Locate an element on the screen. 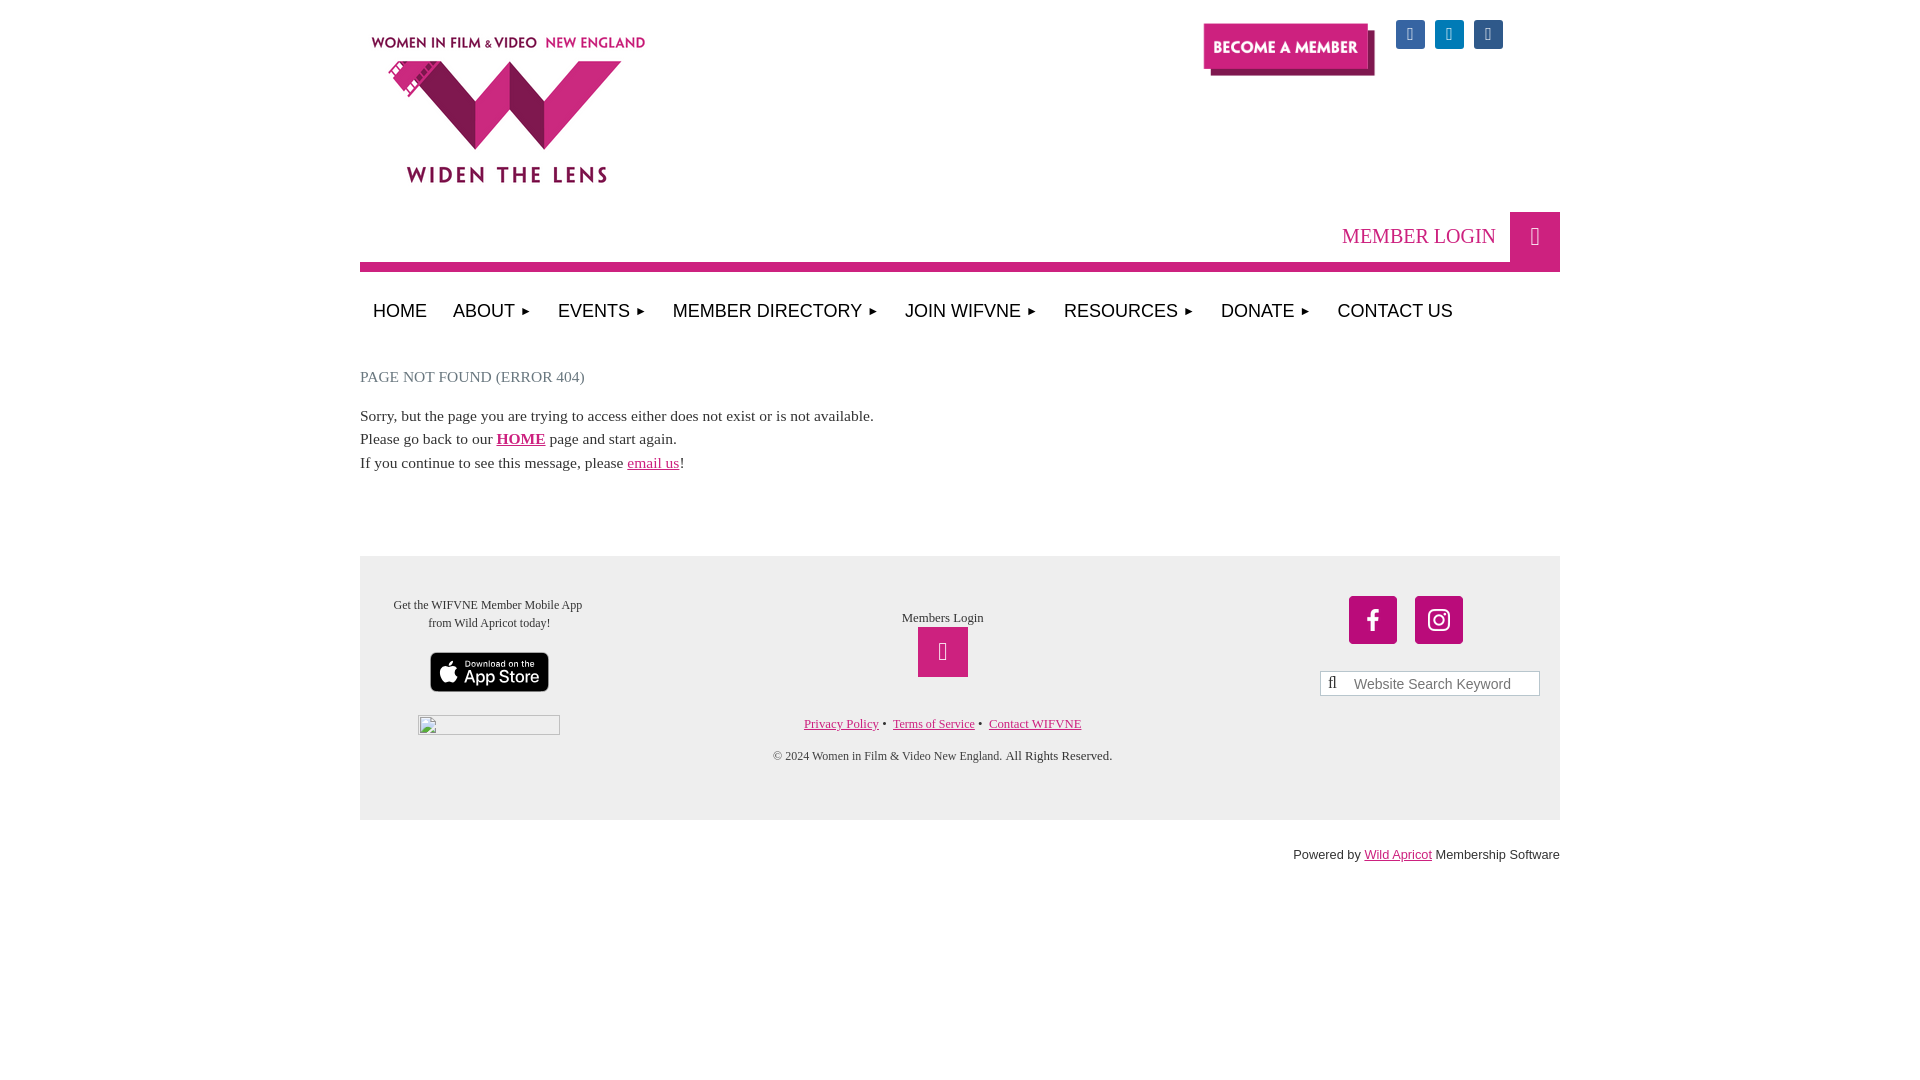  HOME is located at coordinates (400, 312).